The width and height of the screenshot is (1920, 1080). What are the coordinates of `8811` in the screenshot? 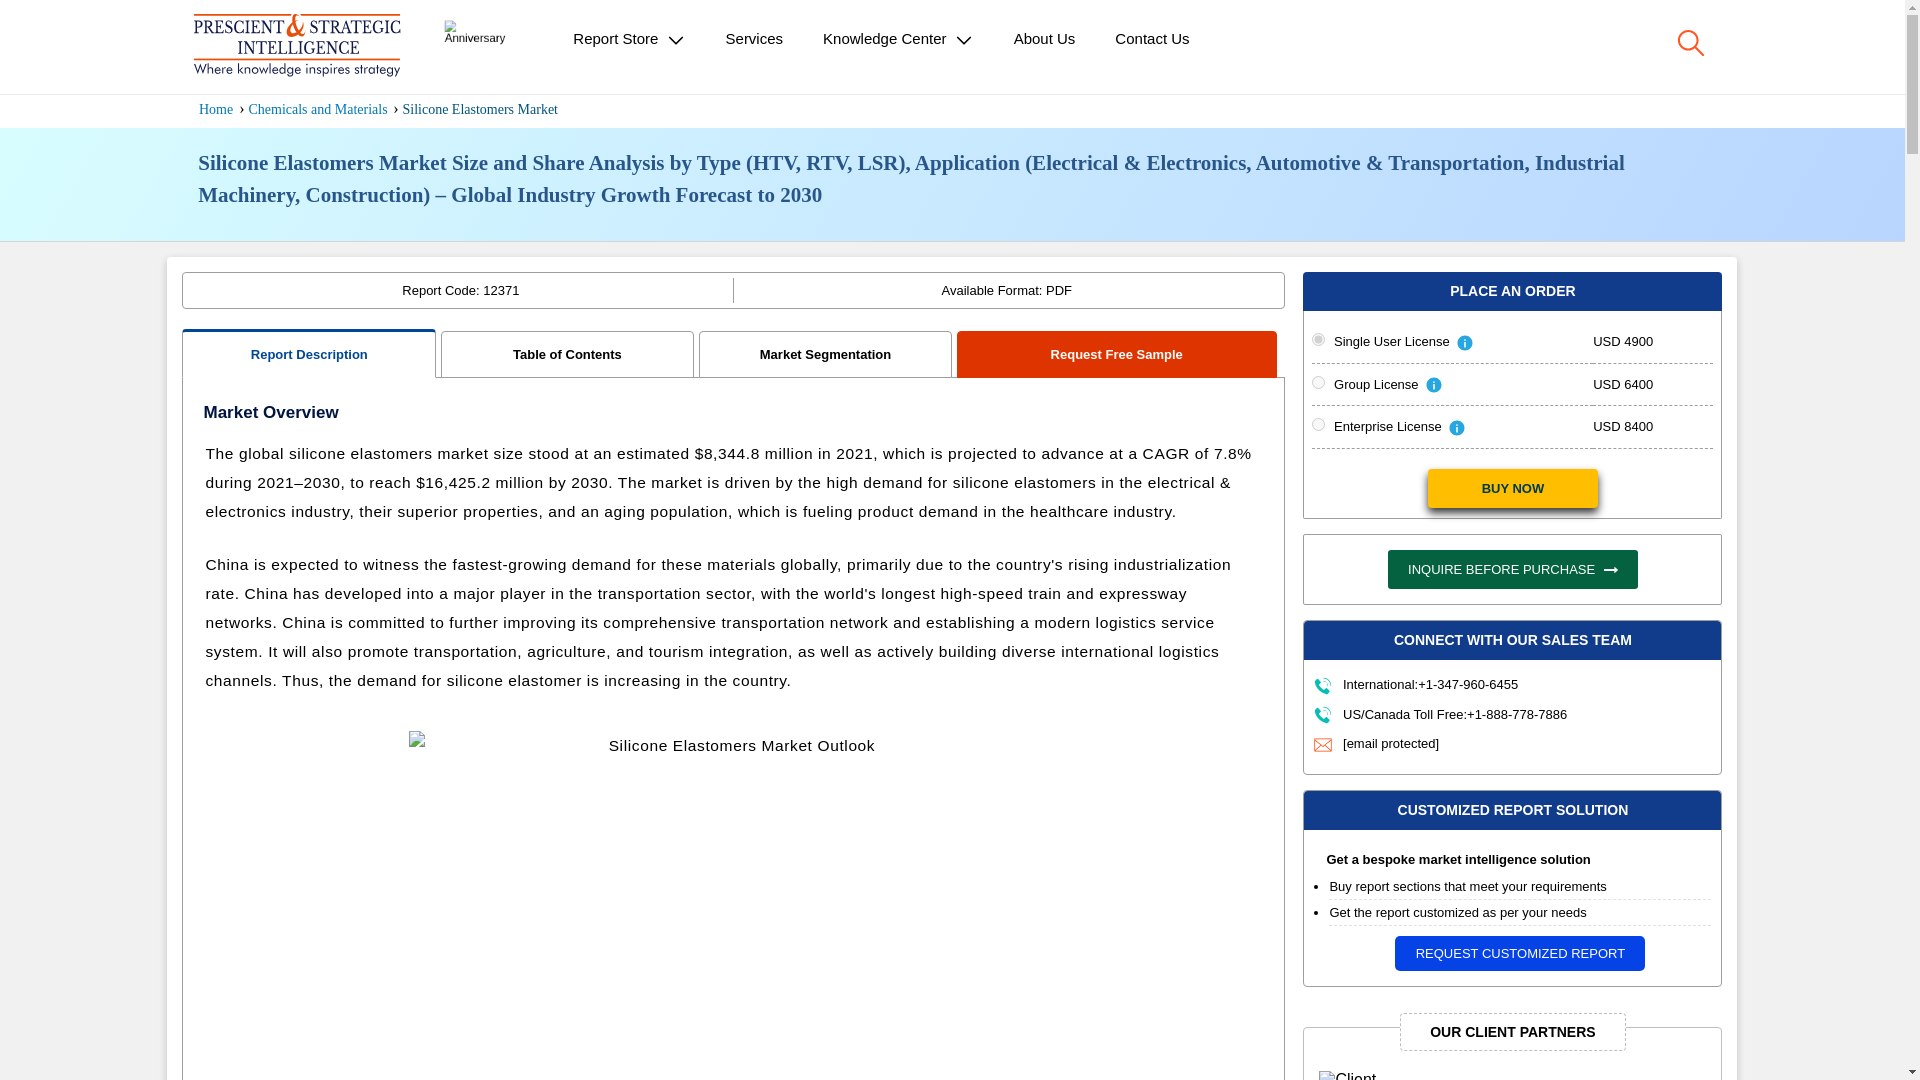 It's located at (1318, 338).